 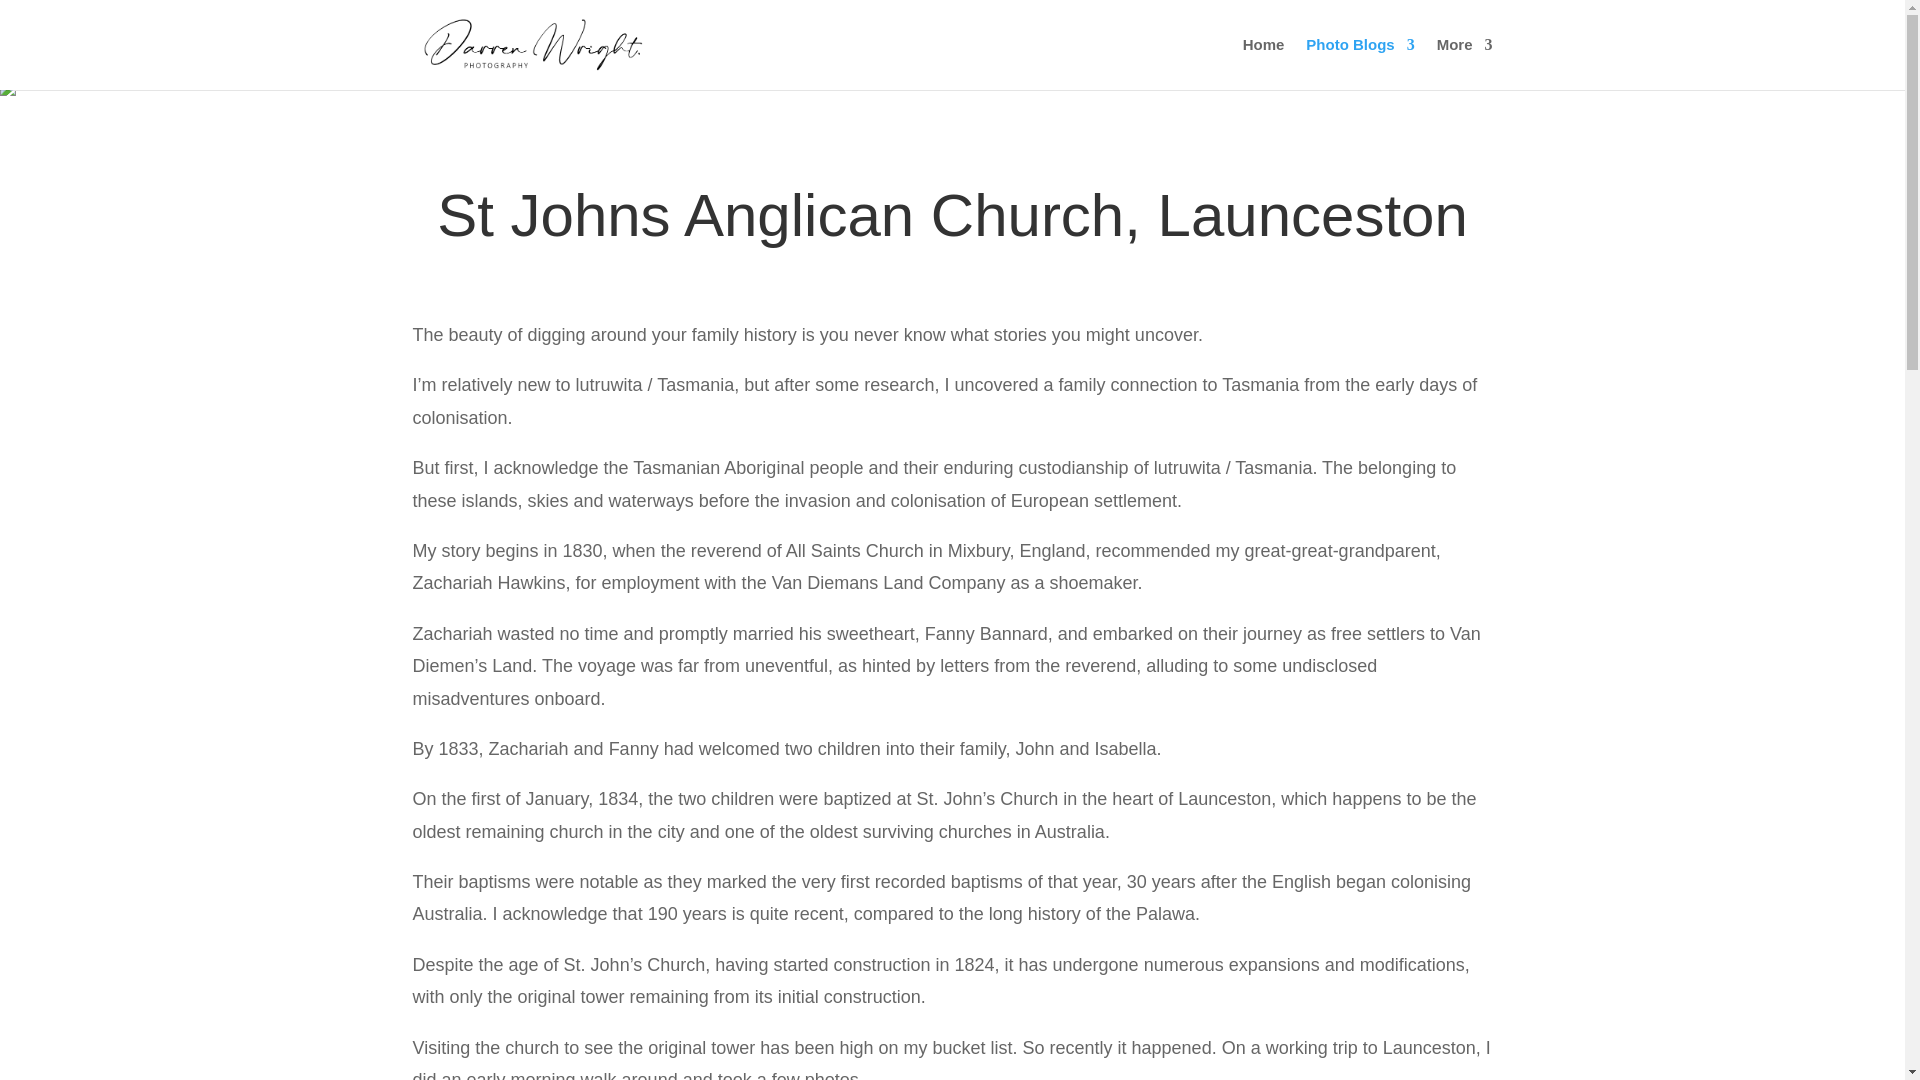 I want to click on More, so click(x=1464, y=63).